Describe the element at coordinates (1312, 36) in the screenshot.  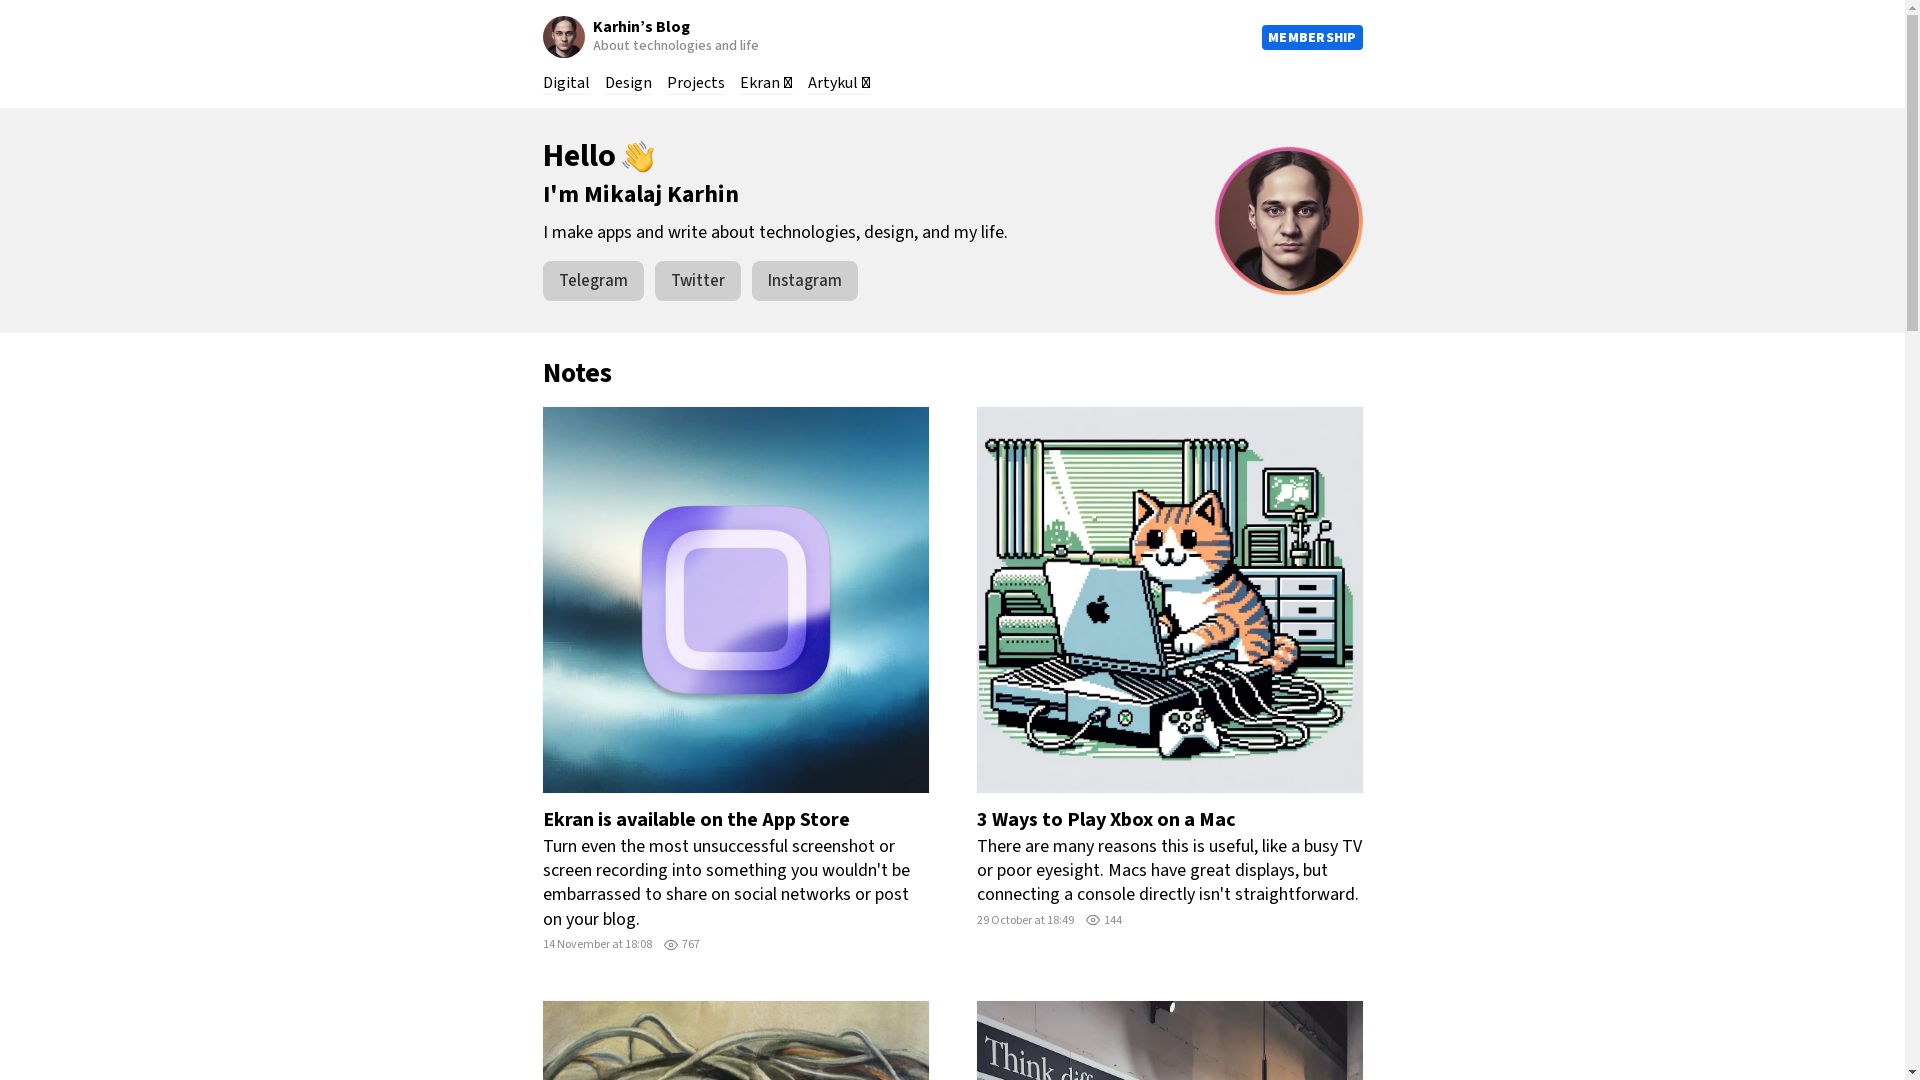
I see `MEMBERSHIP` at that location.